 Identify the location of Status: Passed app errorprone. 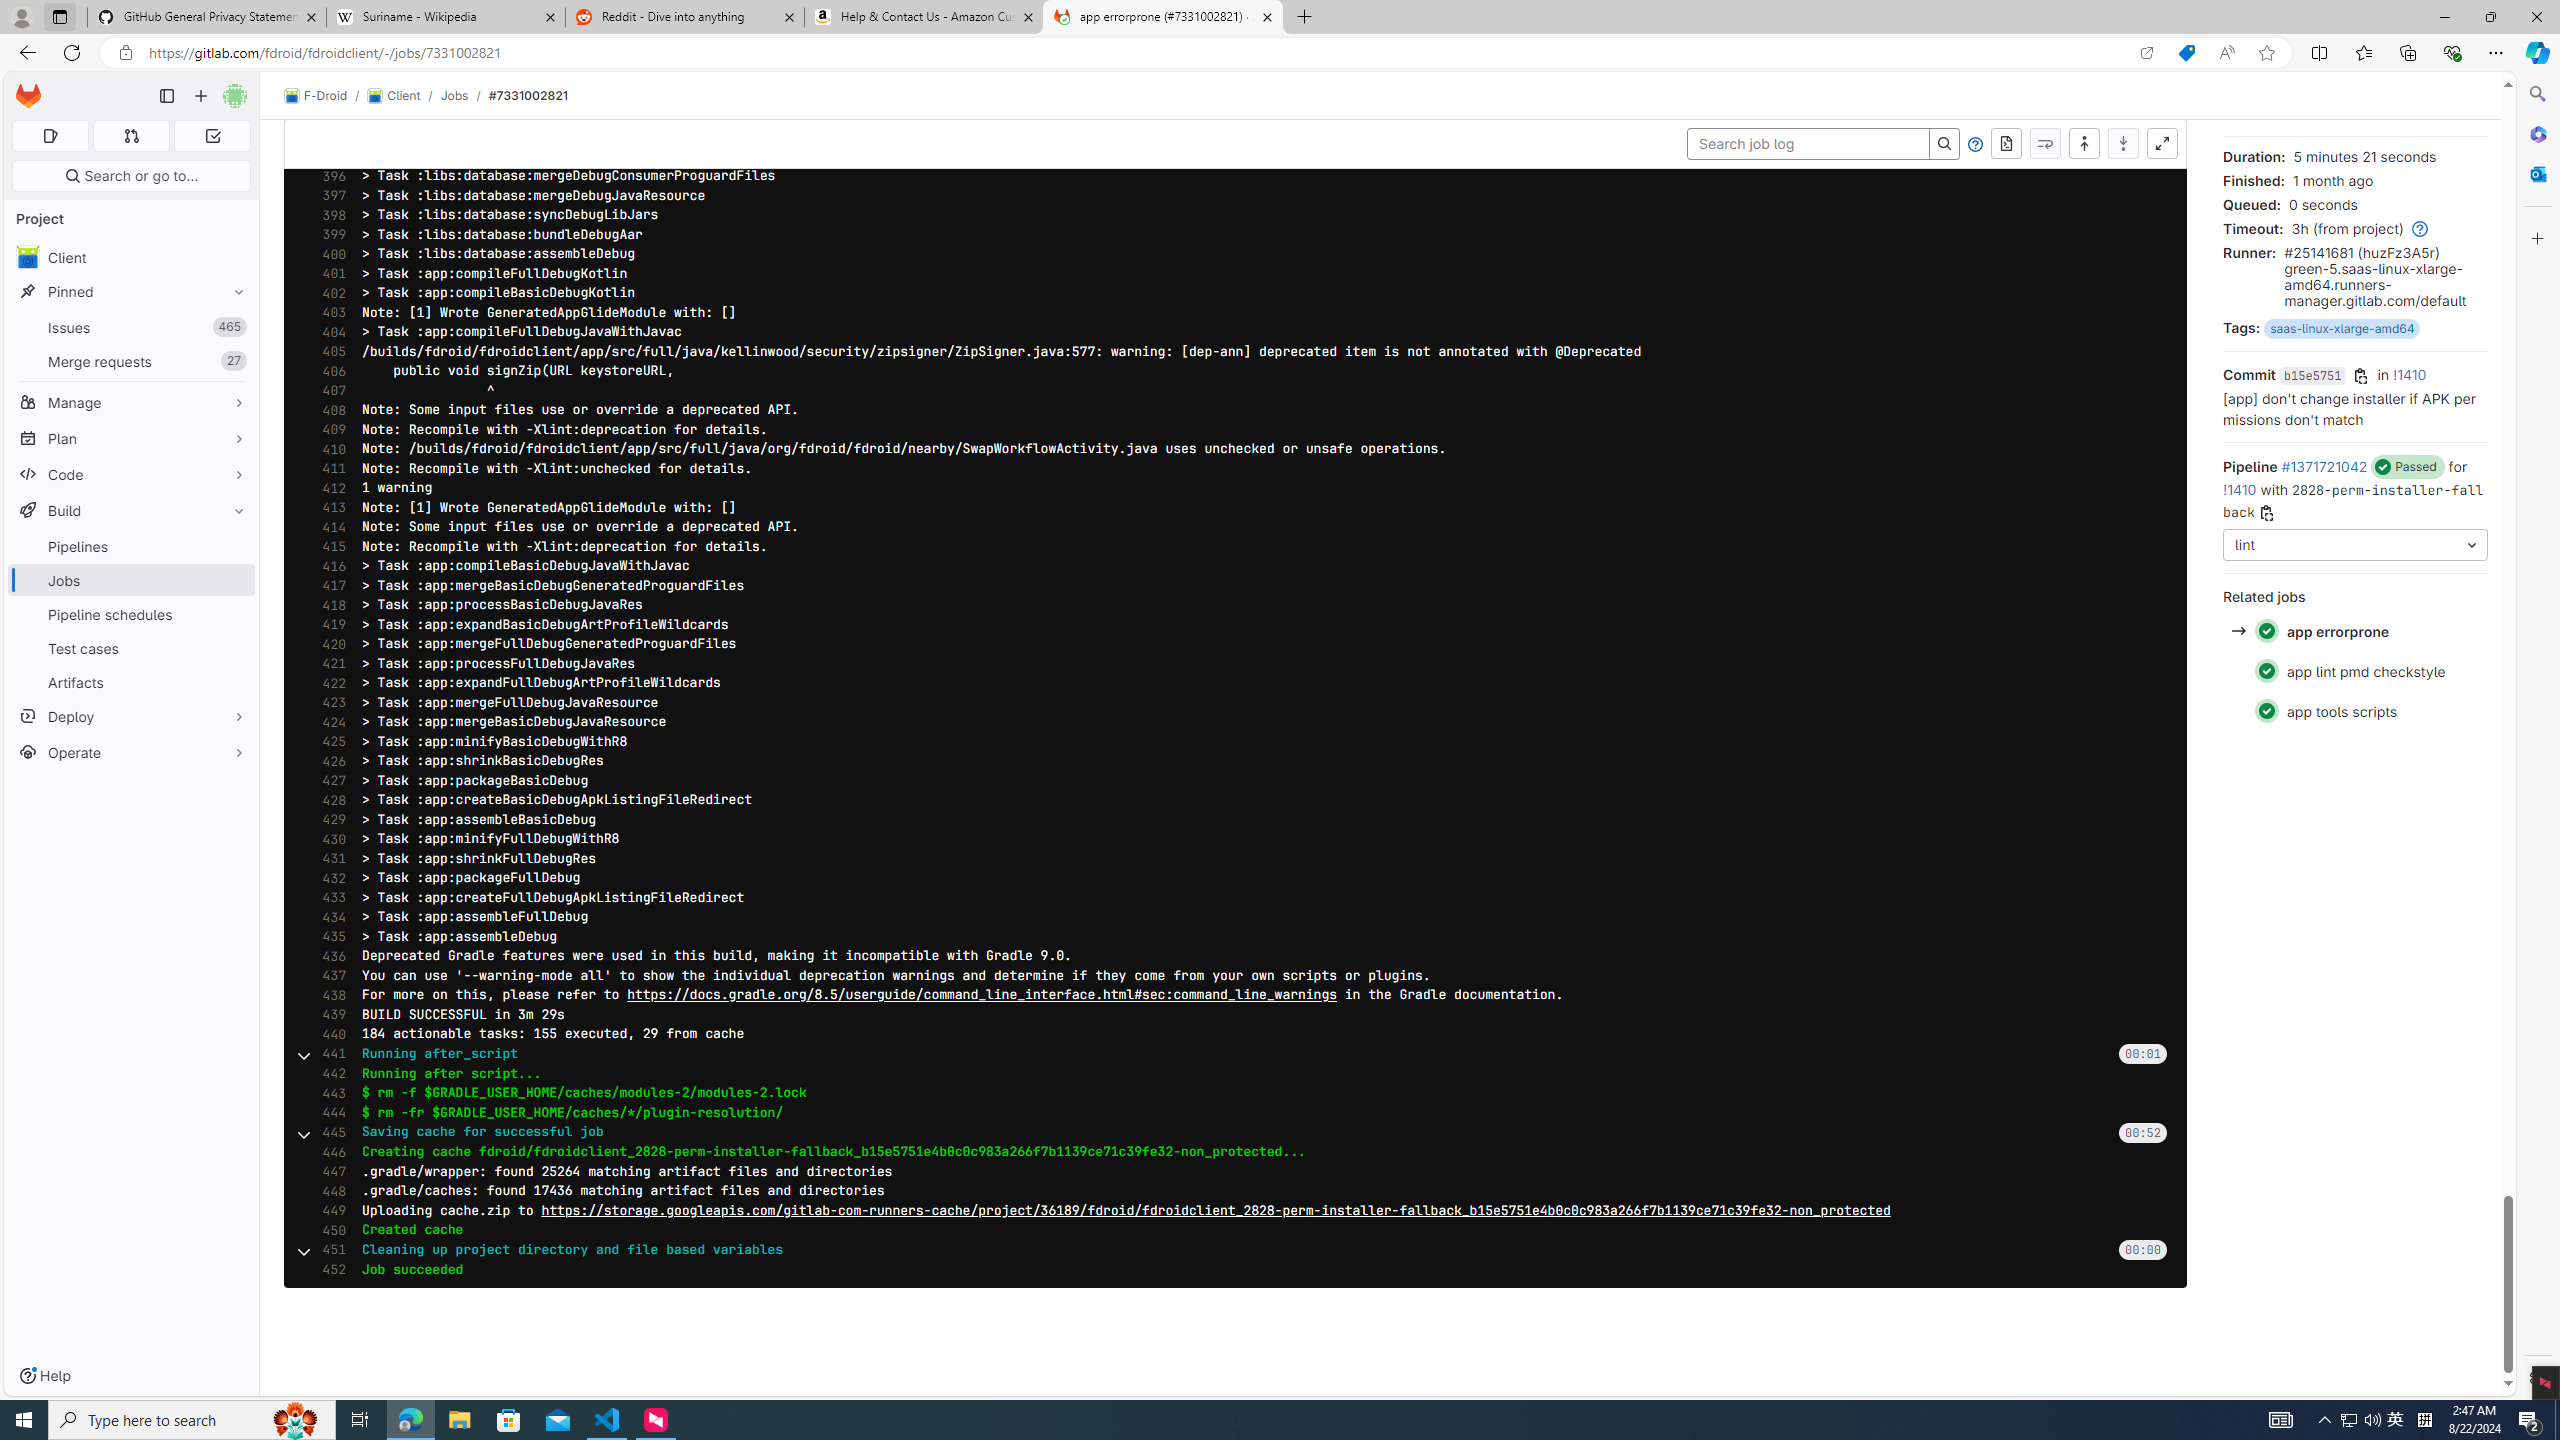
(2354, 631).